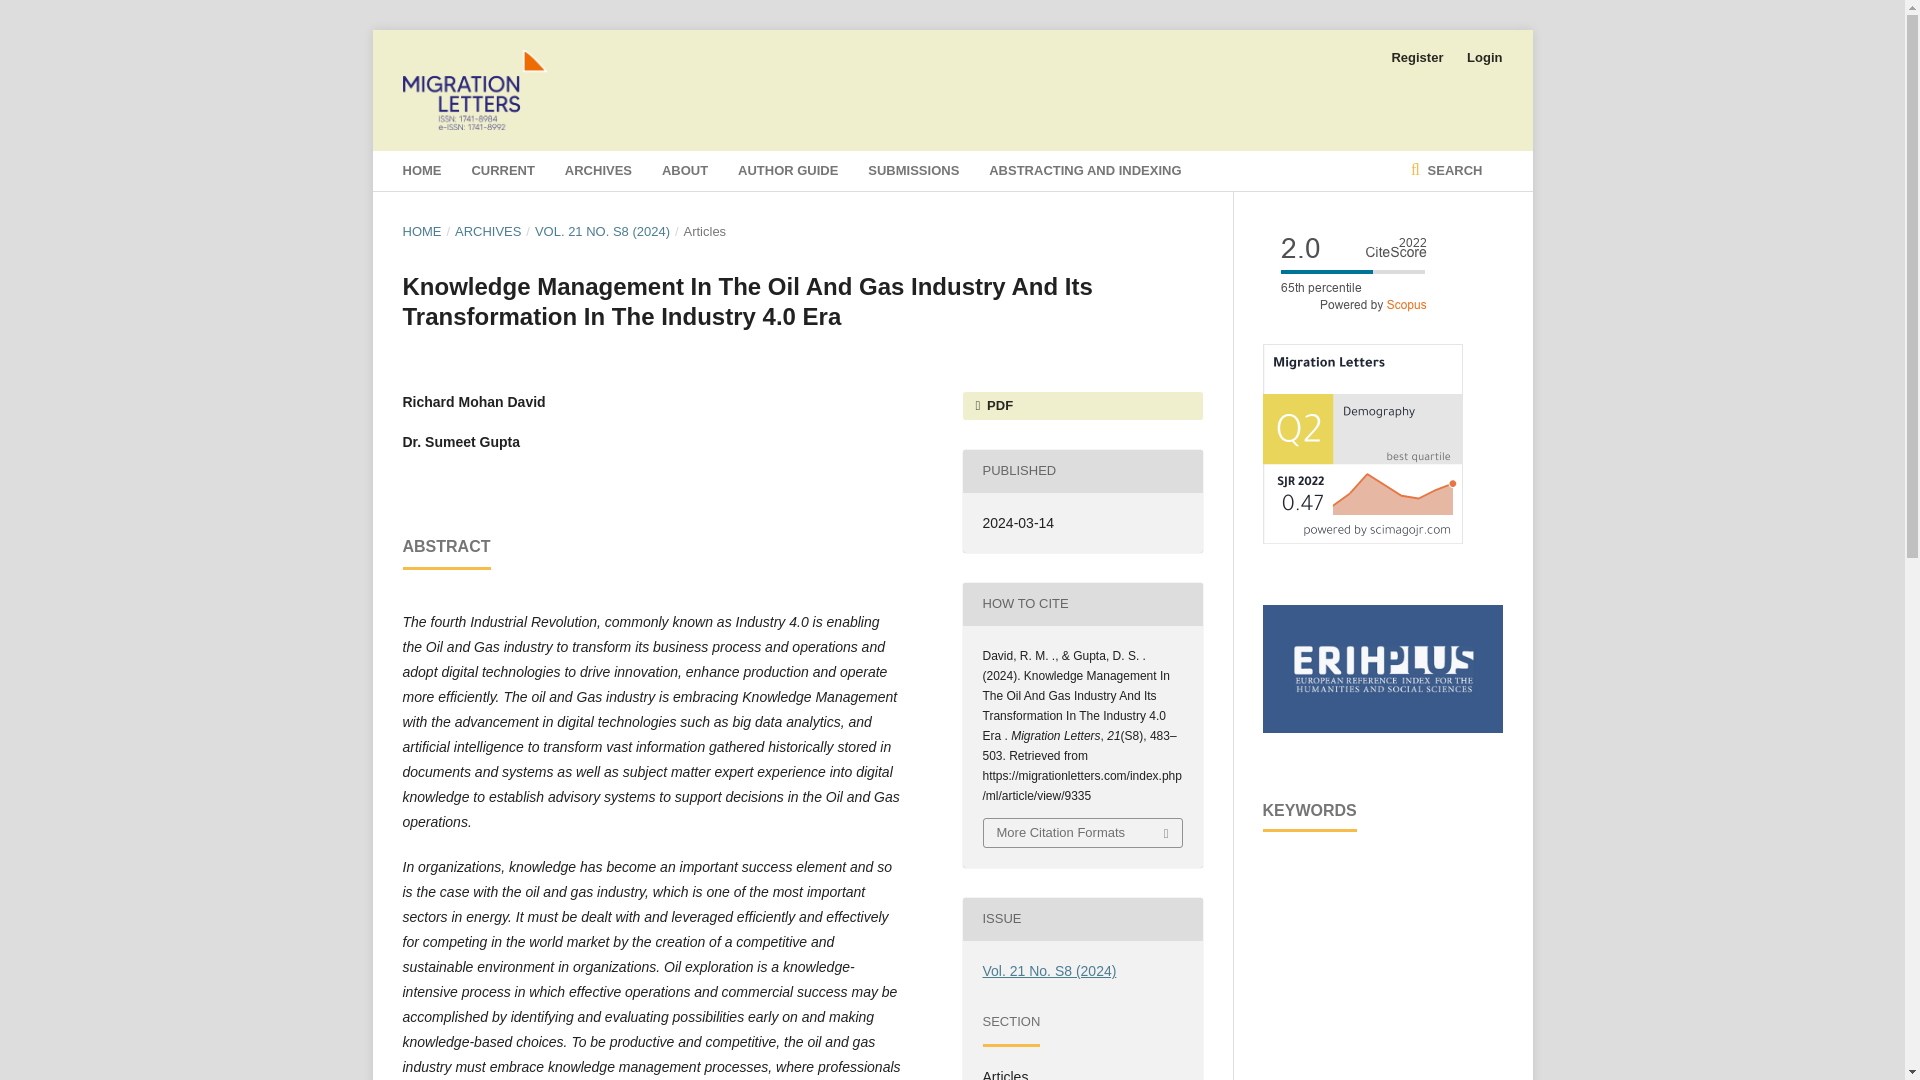 This screenshot has width=1920, height=1080. I want to click on HOME, so click(421, 232).